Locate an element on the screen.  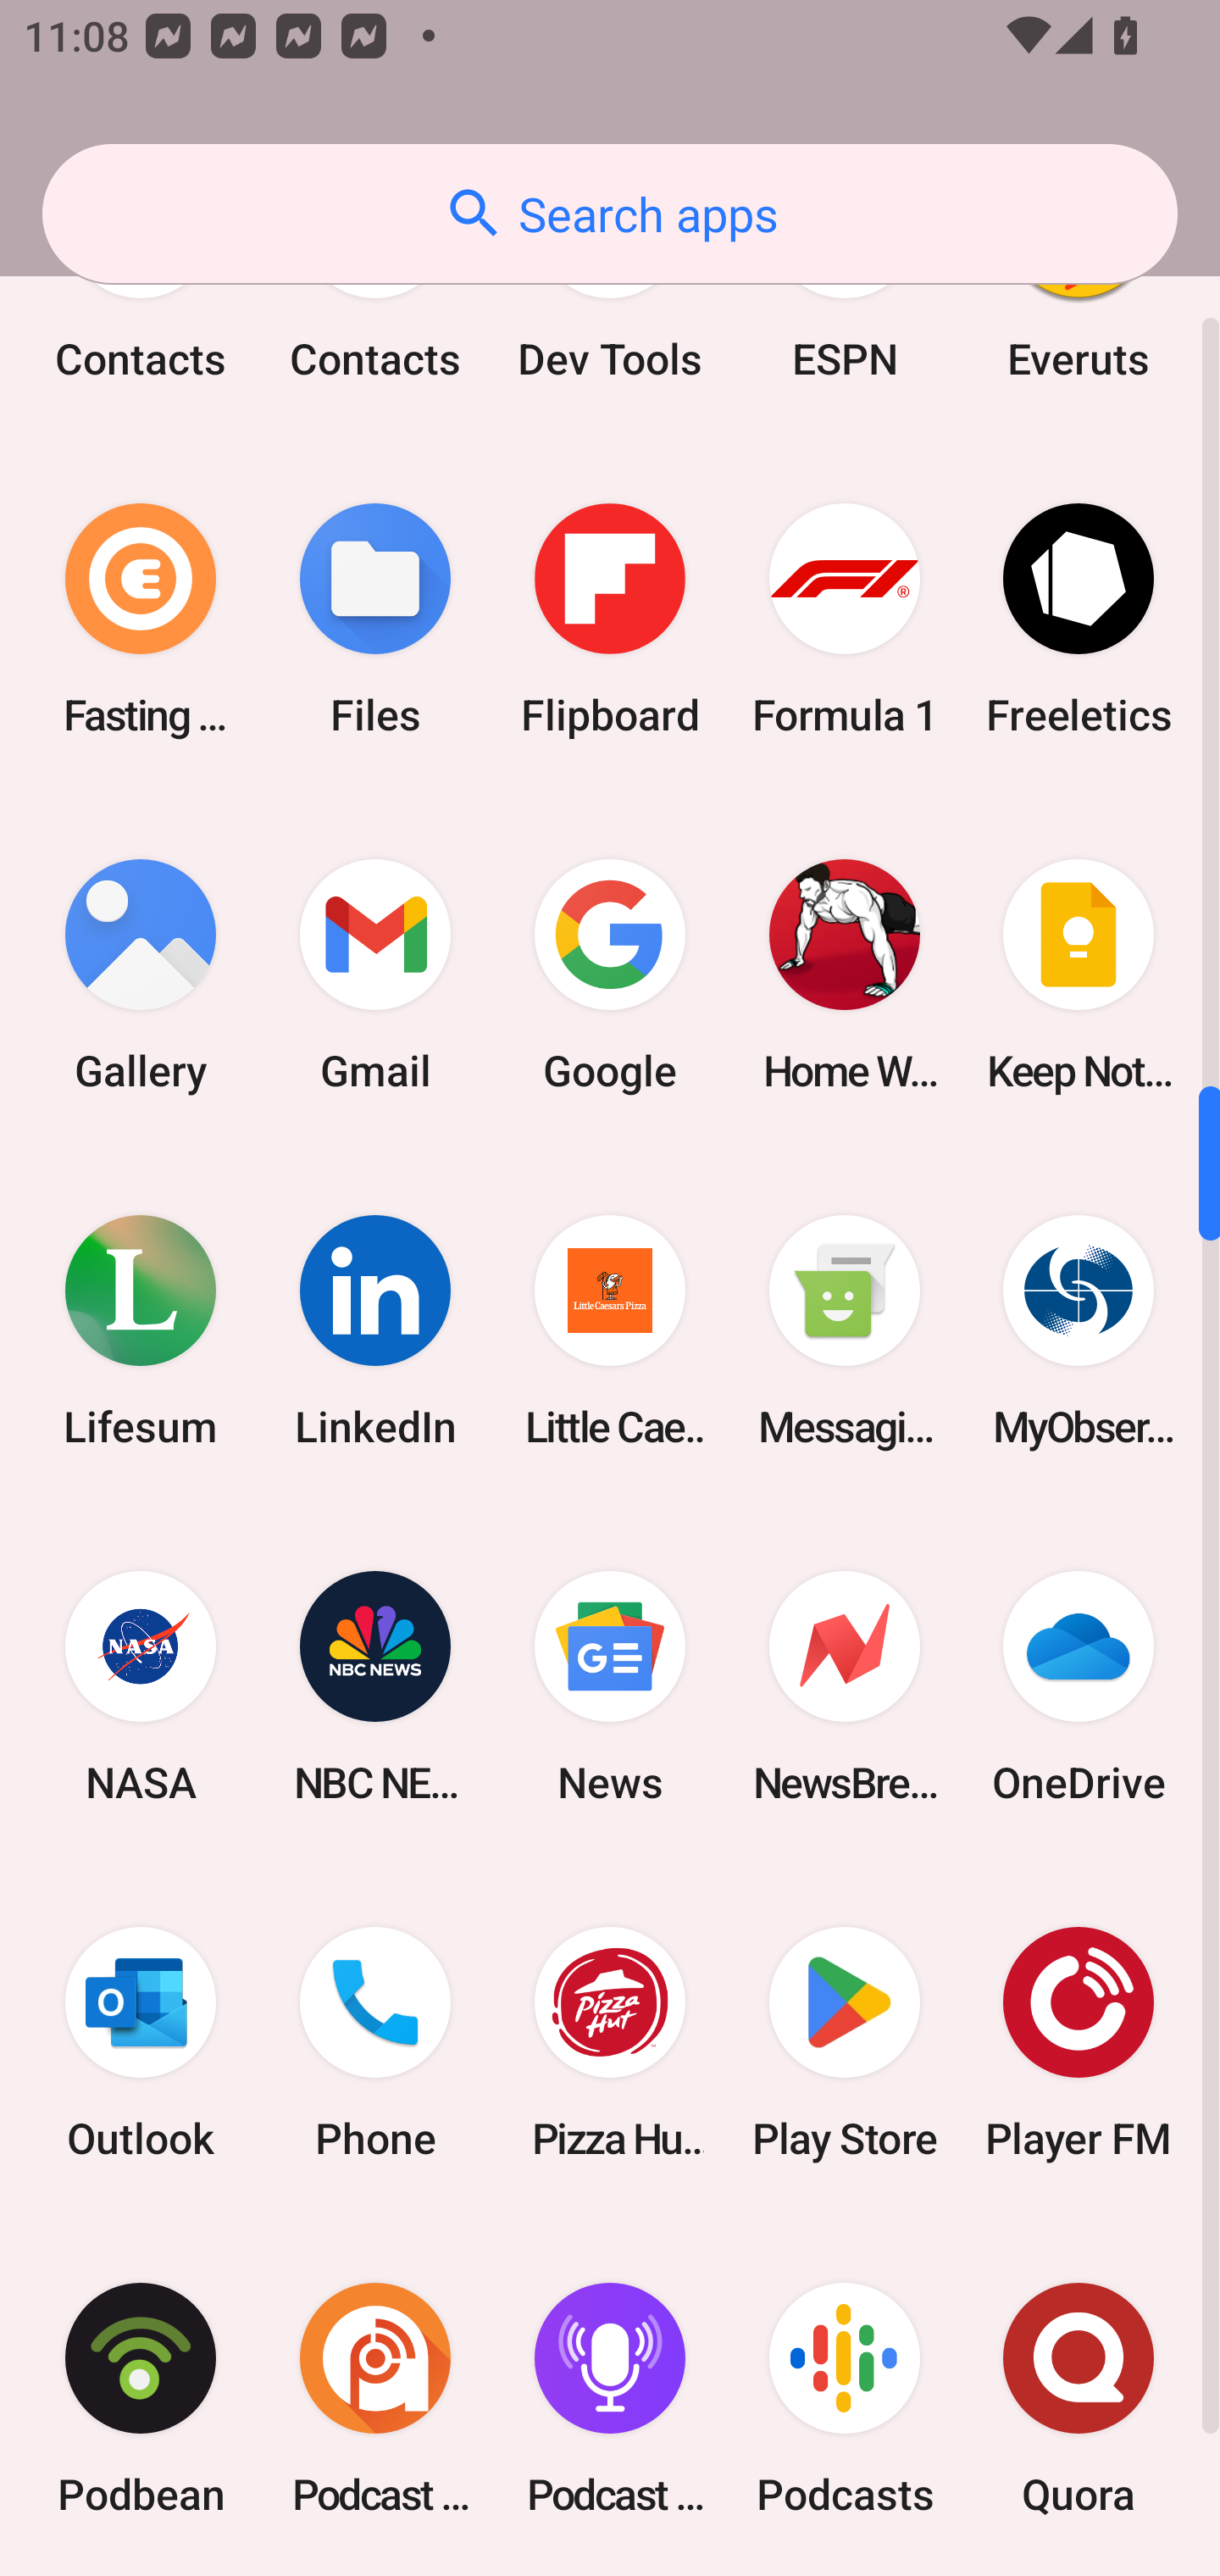
Podbean is located at coordinates (141, 2398).